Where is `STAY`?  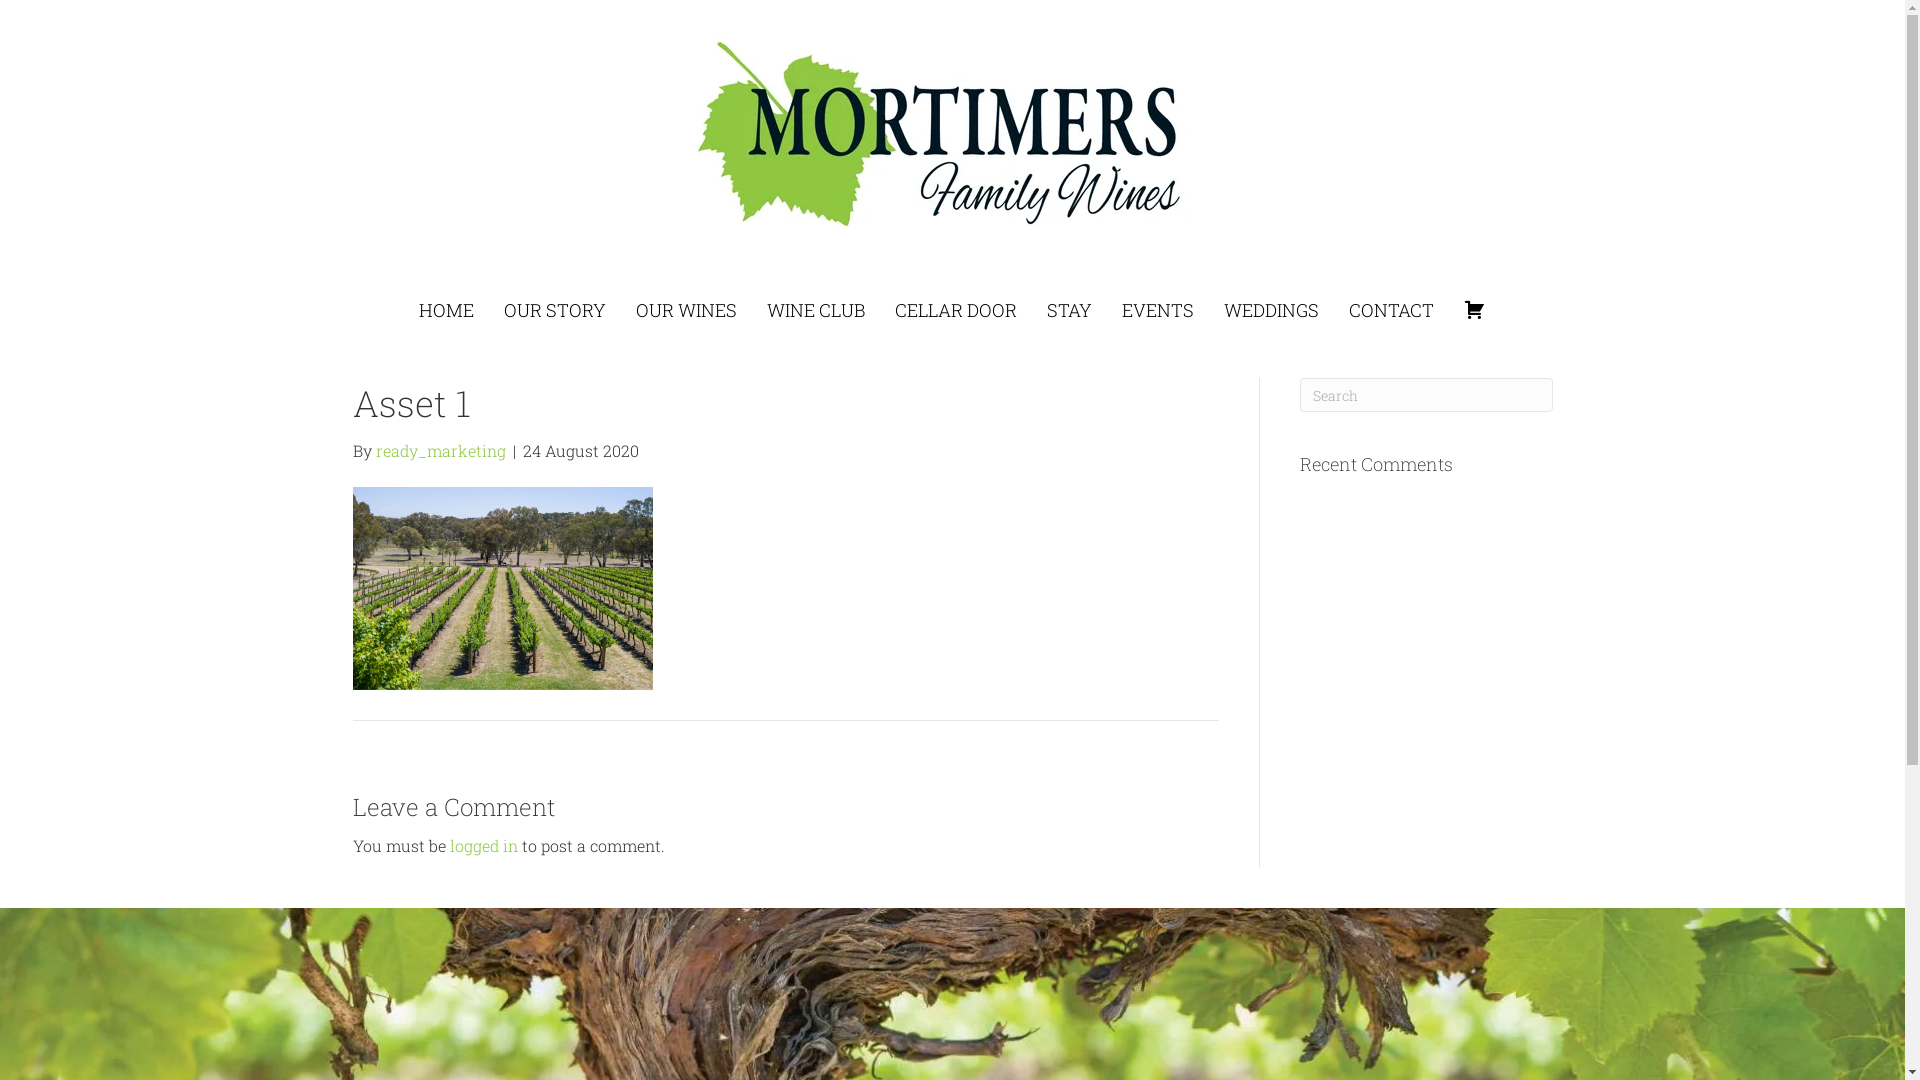 STAY is located at coordinates (1070, 310).